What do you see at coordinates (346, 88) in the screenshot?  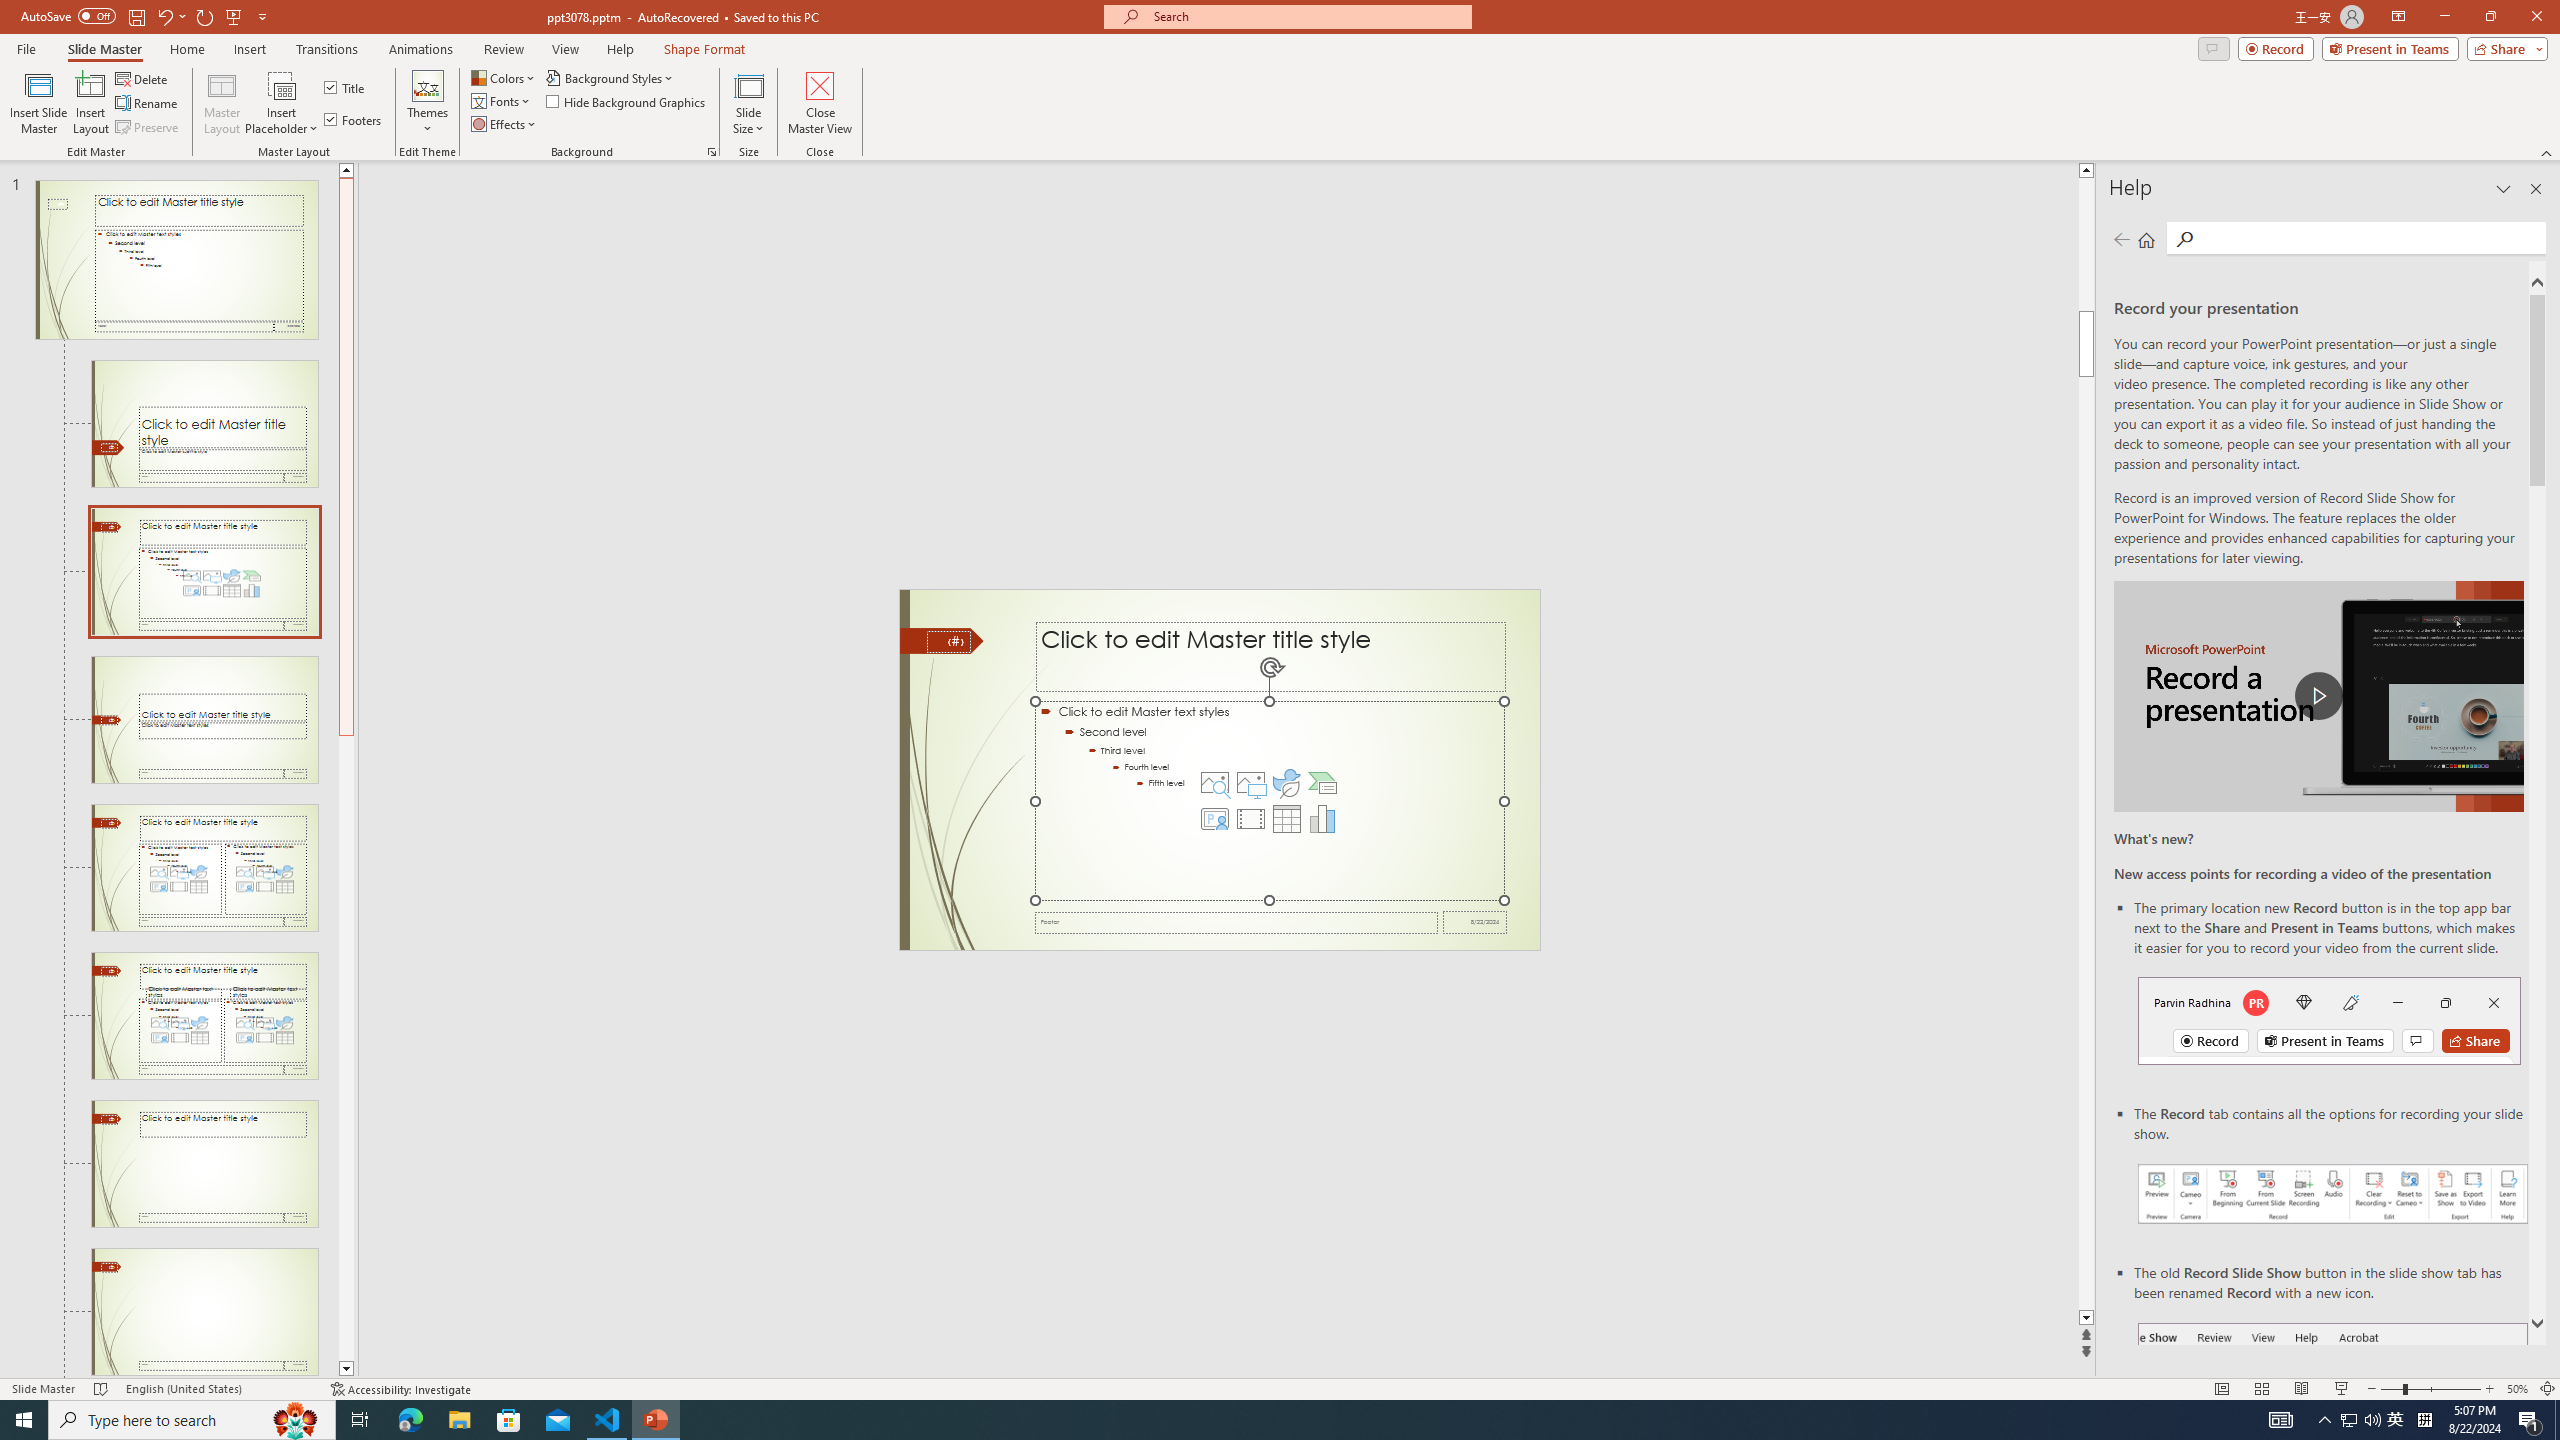 I see `Title` at bounding box center [346, 88].